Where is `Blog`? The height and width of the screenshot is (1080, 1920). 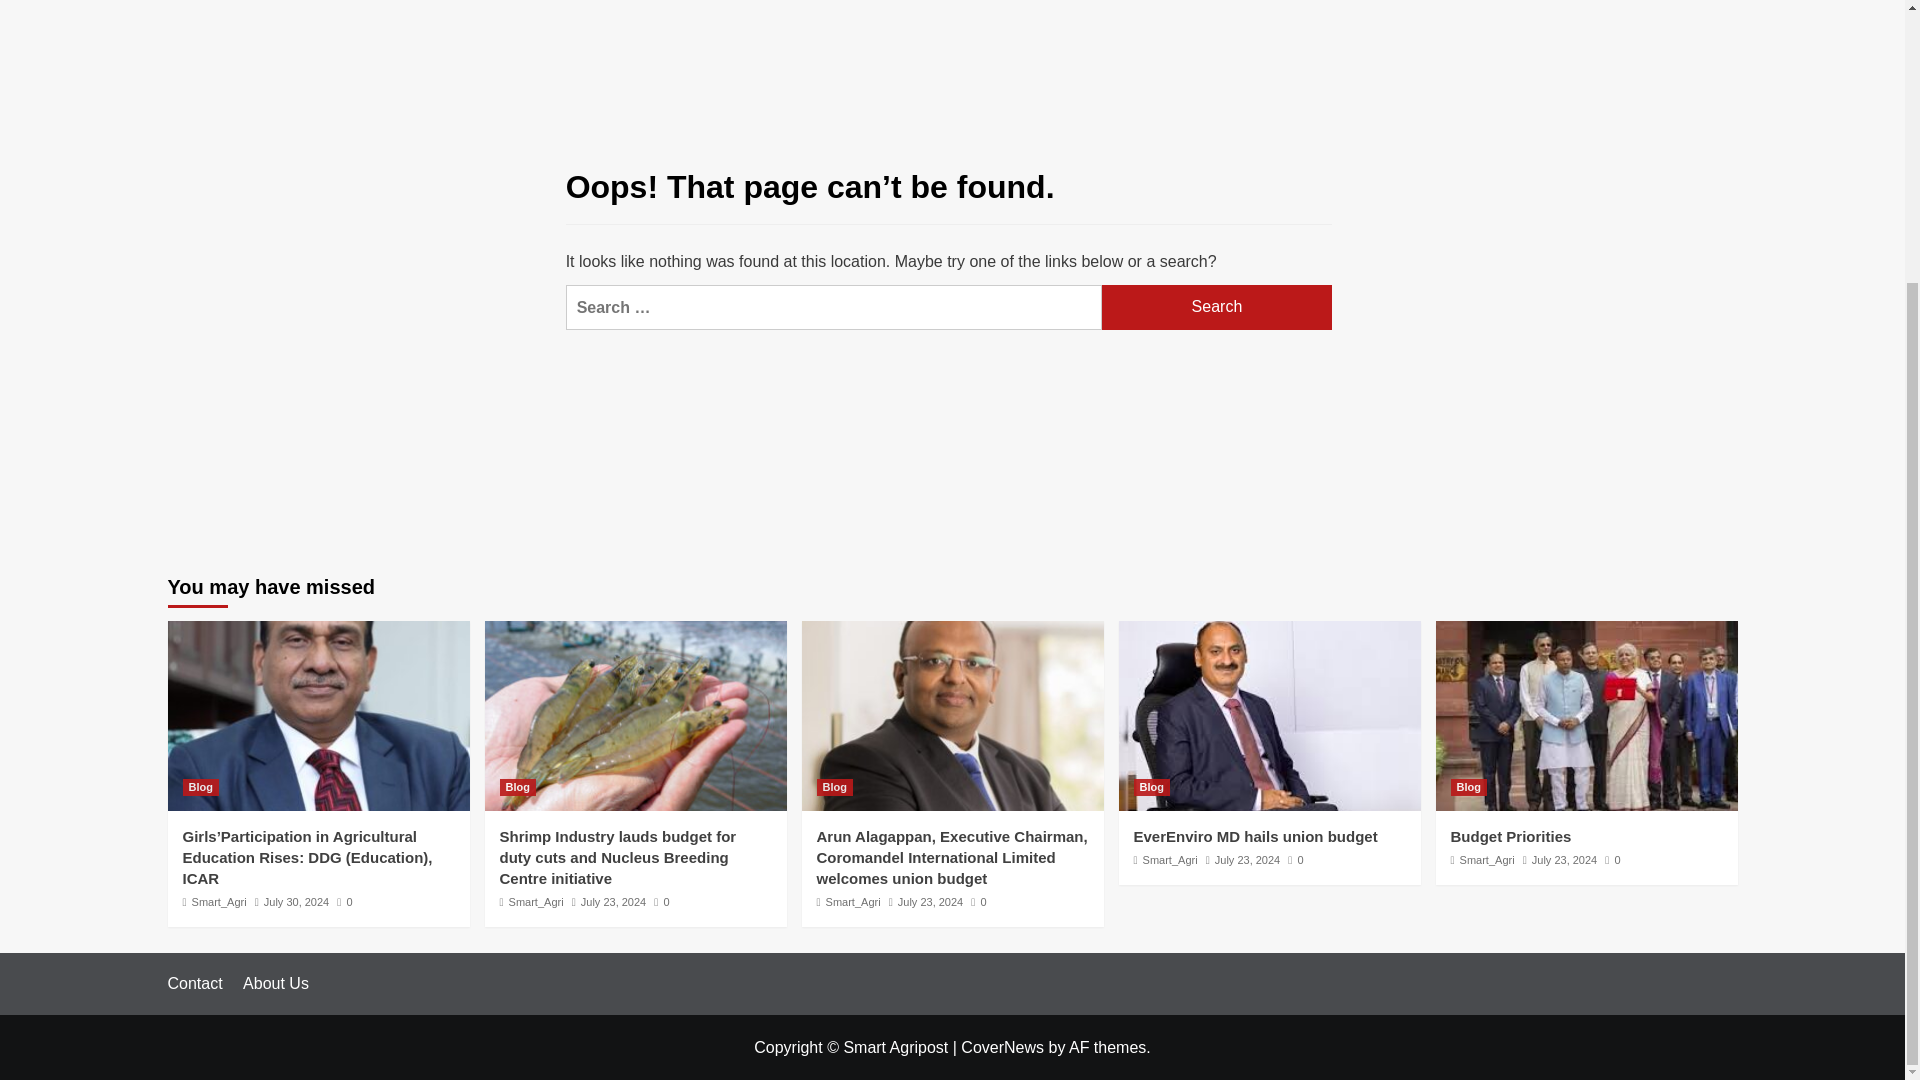 Blog is located at coordinates (517, 786).